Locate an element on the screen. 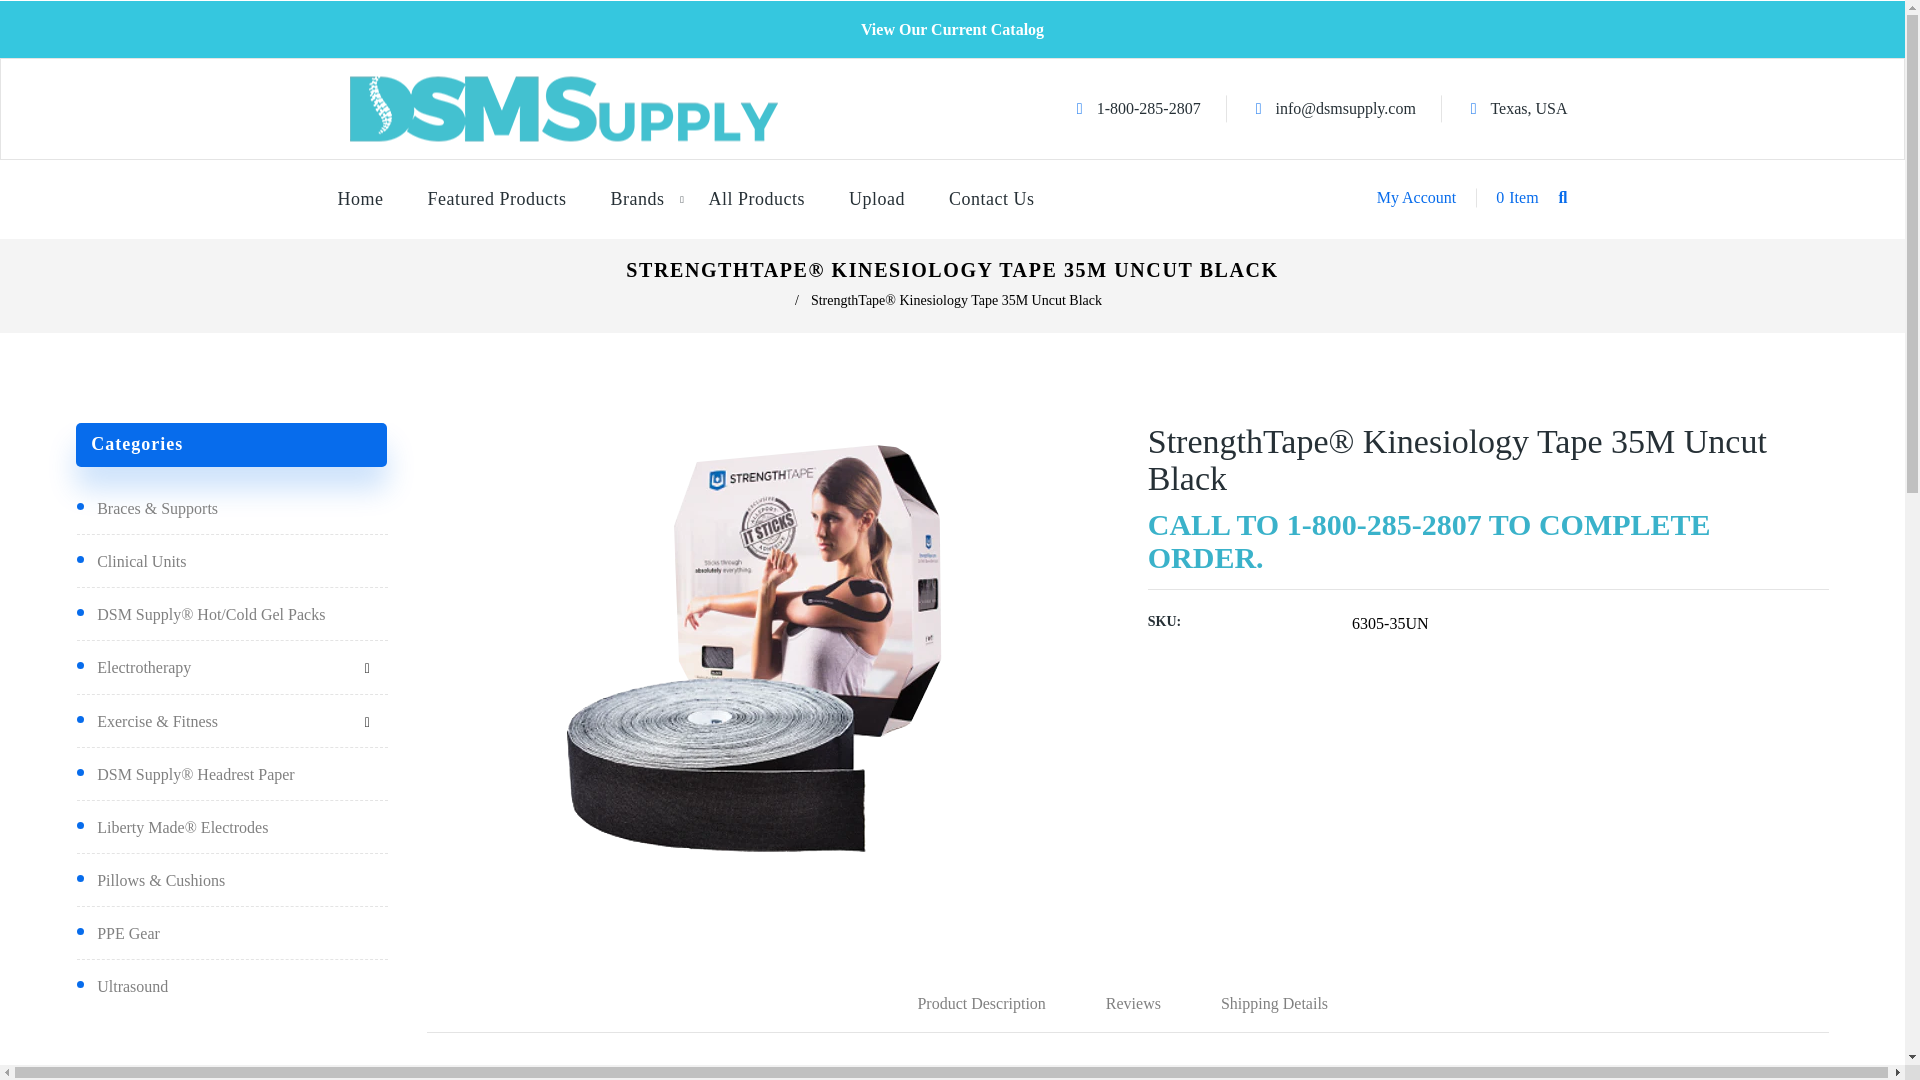 The width and height of the screenshot is (1920, 1080). Electrotherapy is located at coordinates (636, 198).